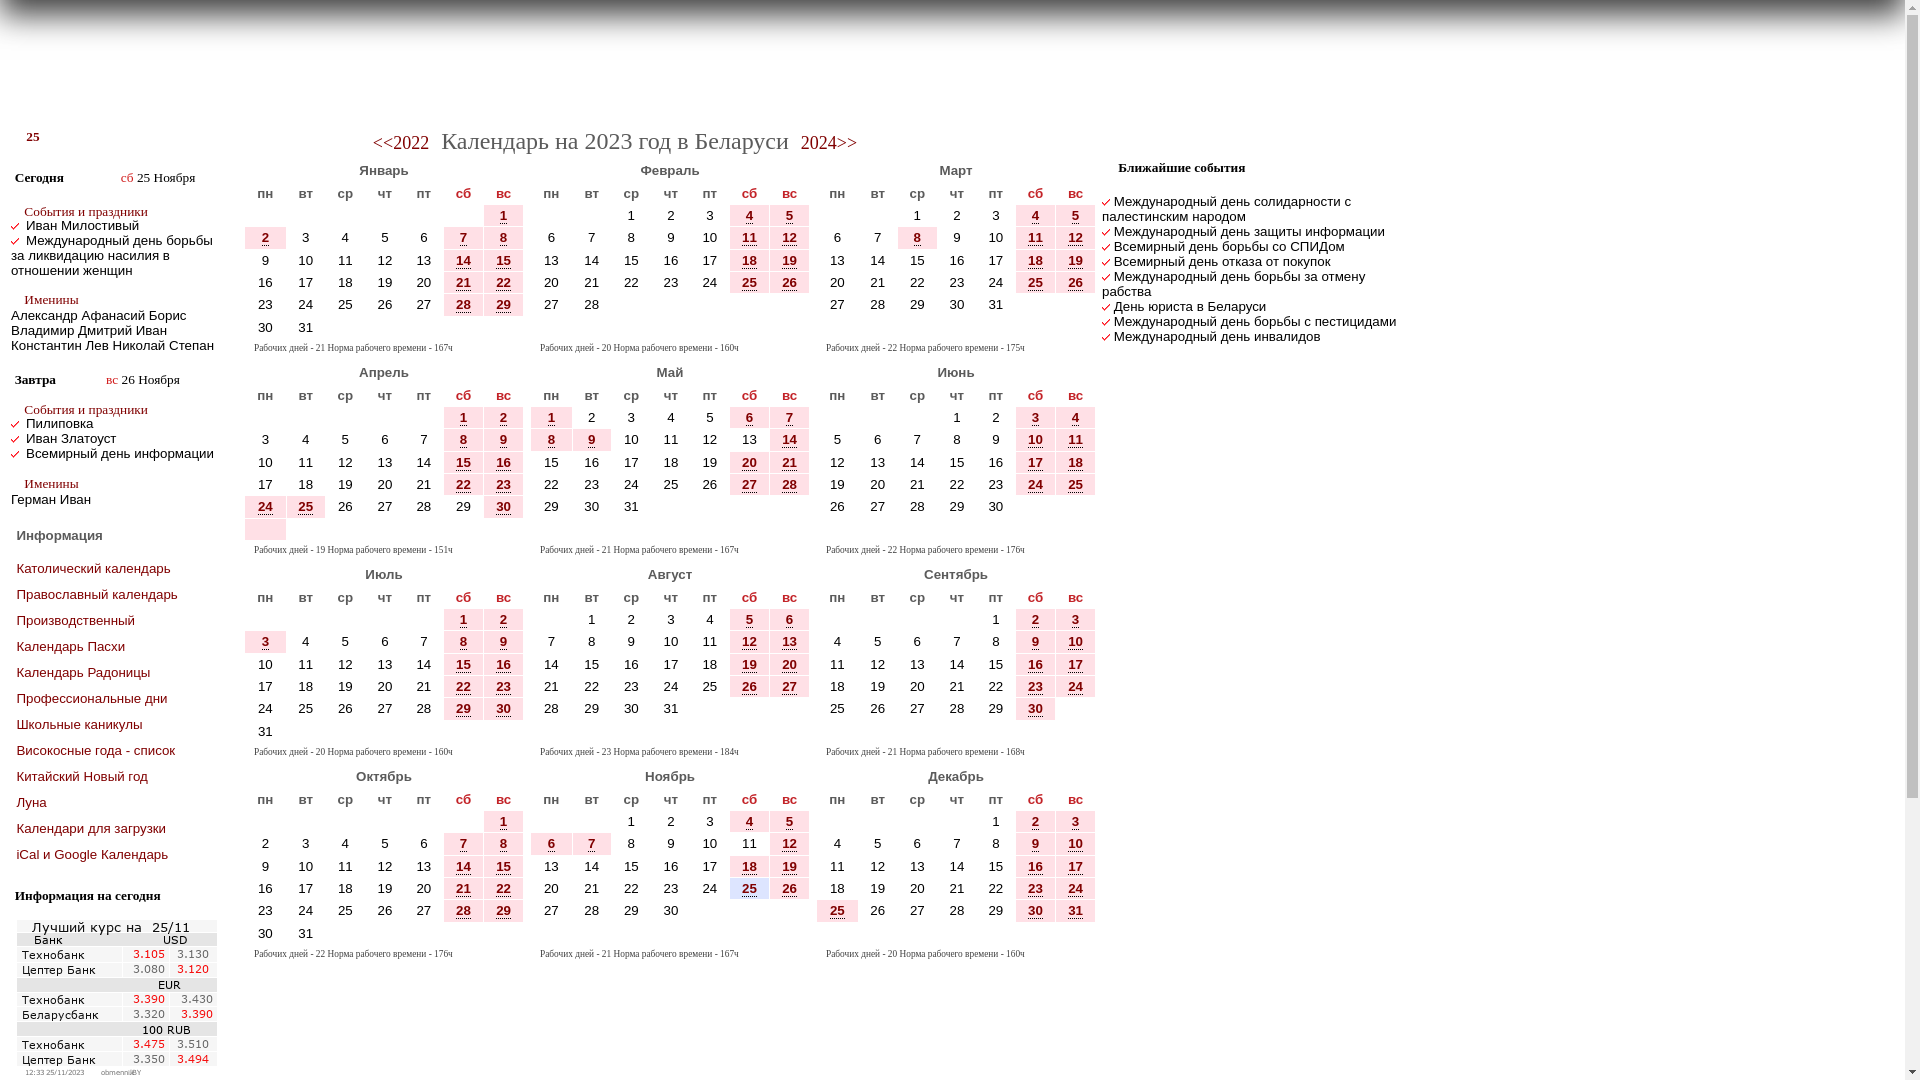  Describe the element at coordinates (918, 934) in the screenshot. I see ` ` at that location.